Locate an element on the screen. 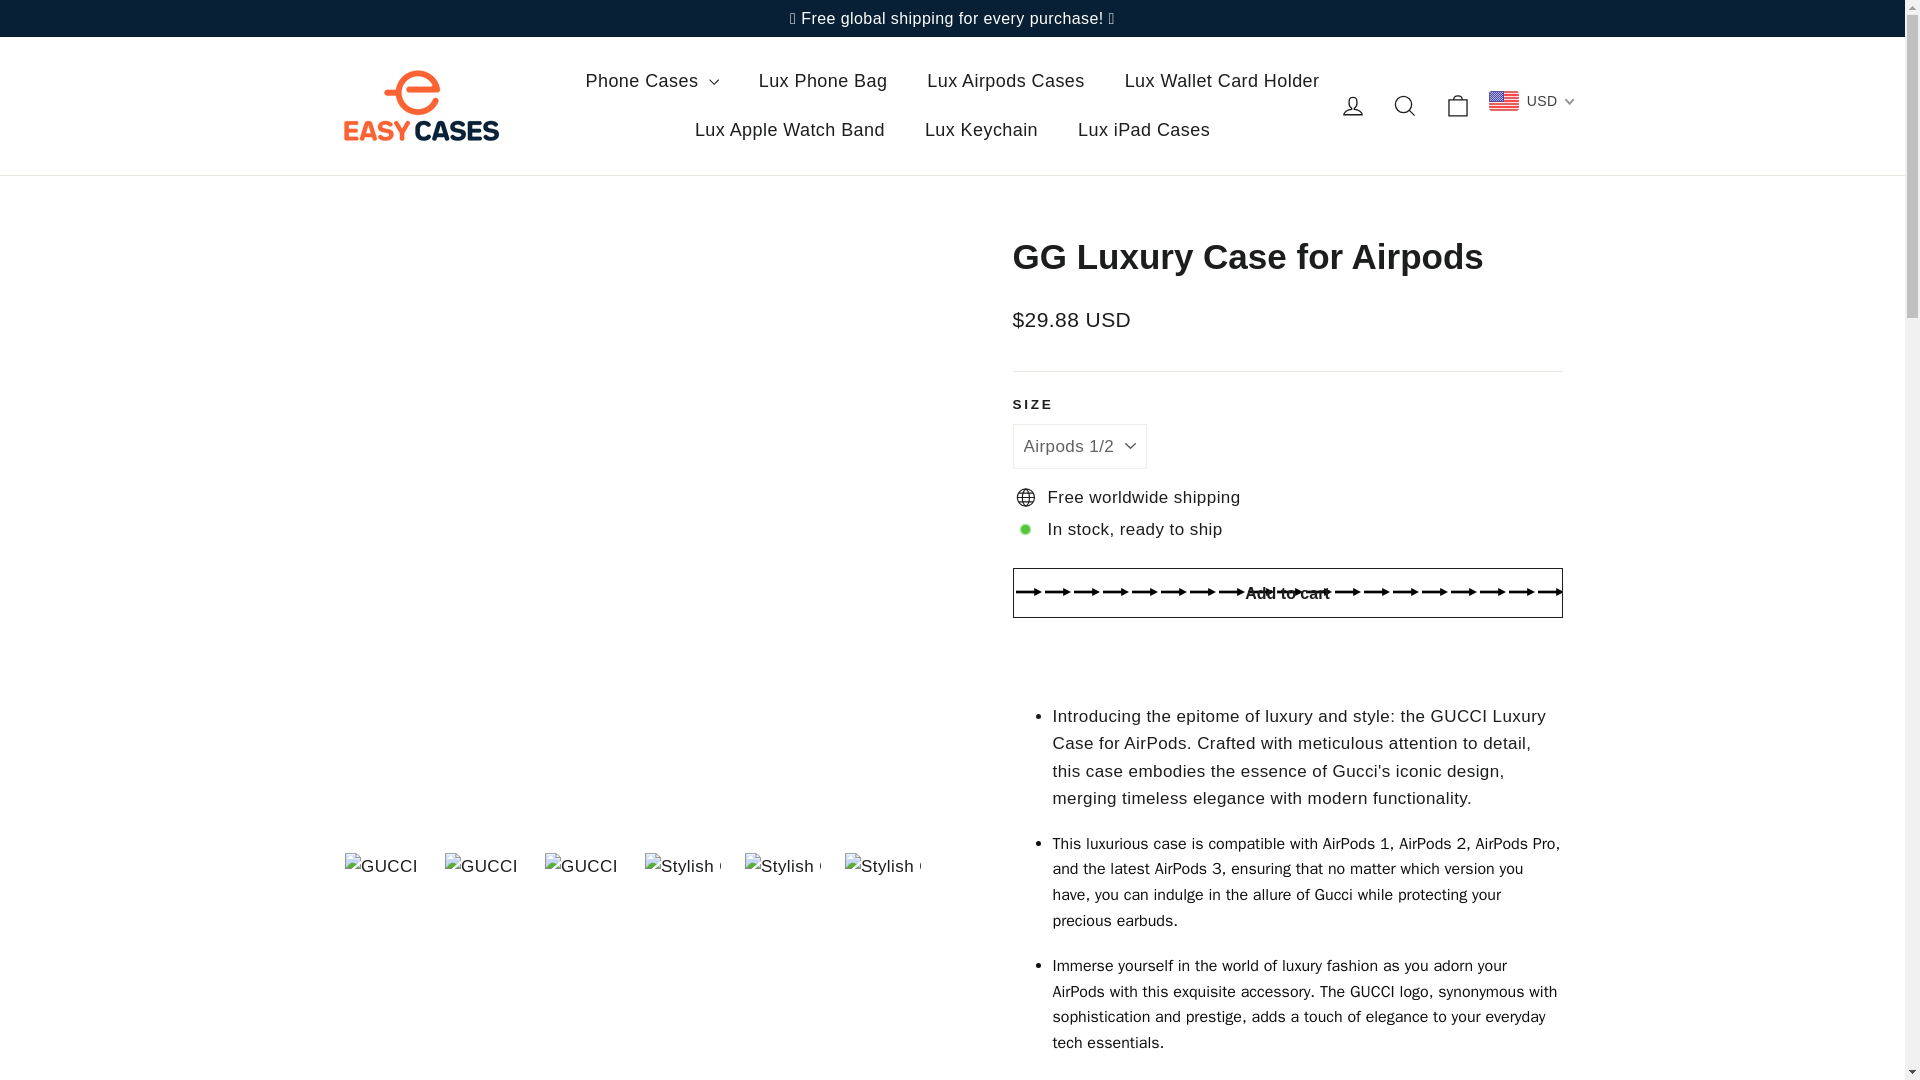 The width and height of the screenshot is (1920, 1080). Phone Cases is located at coordinates (652, 81).